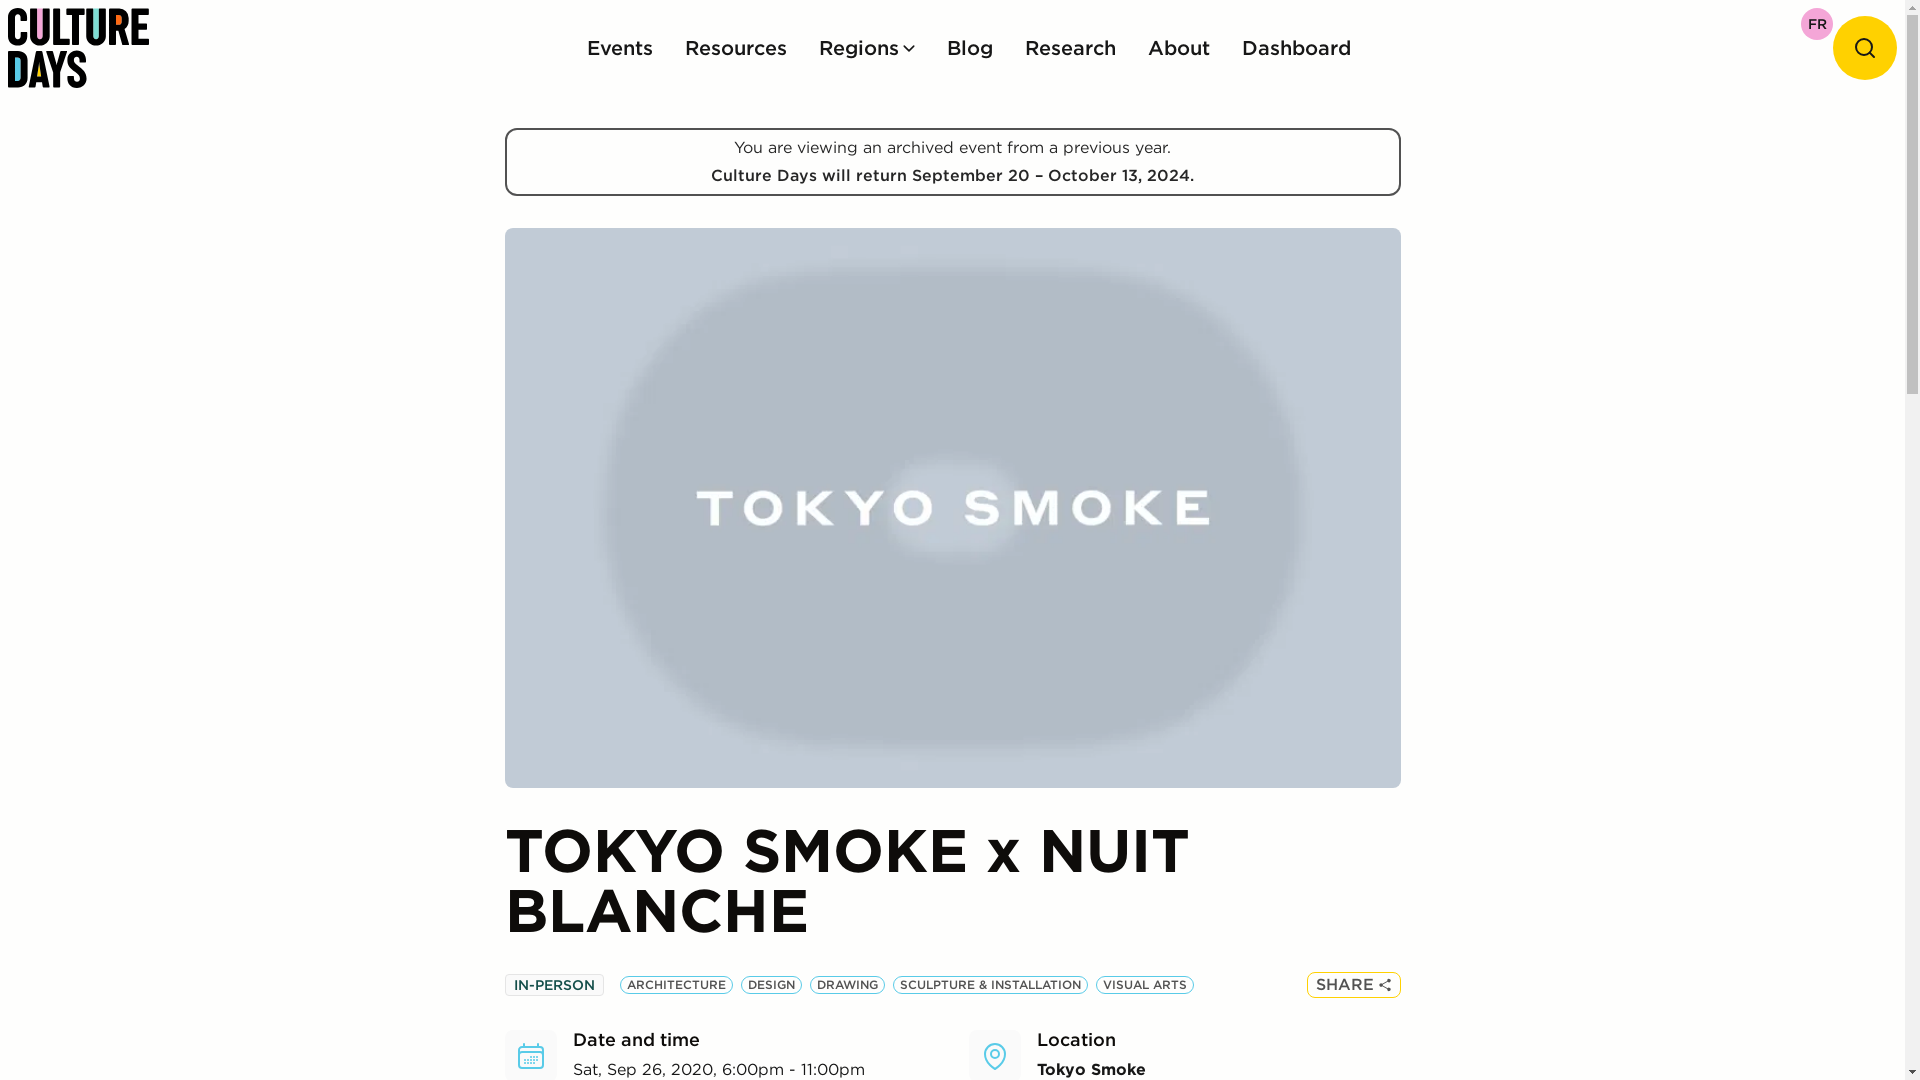  I want to click on Regions, so click(866, 48).